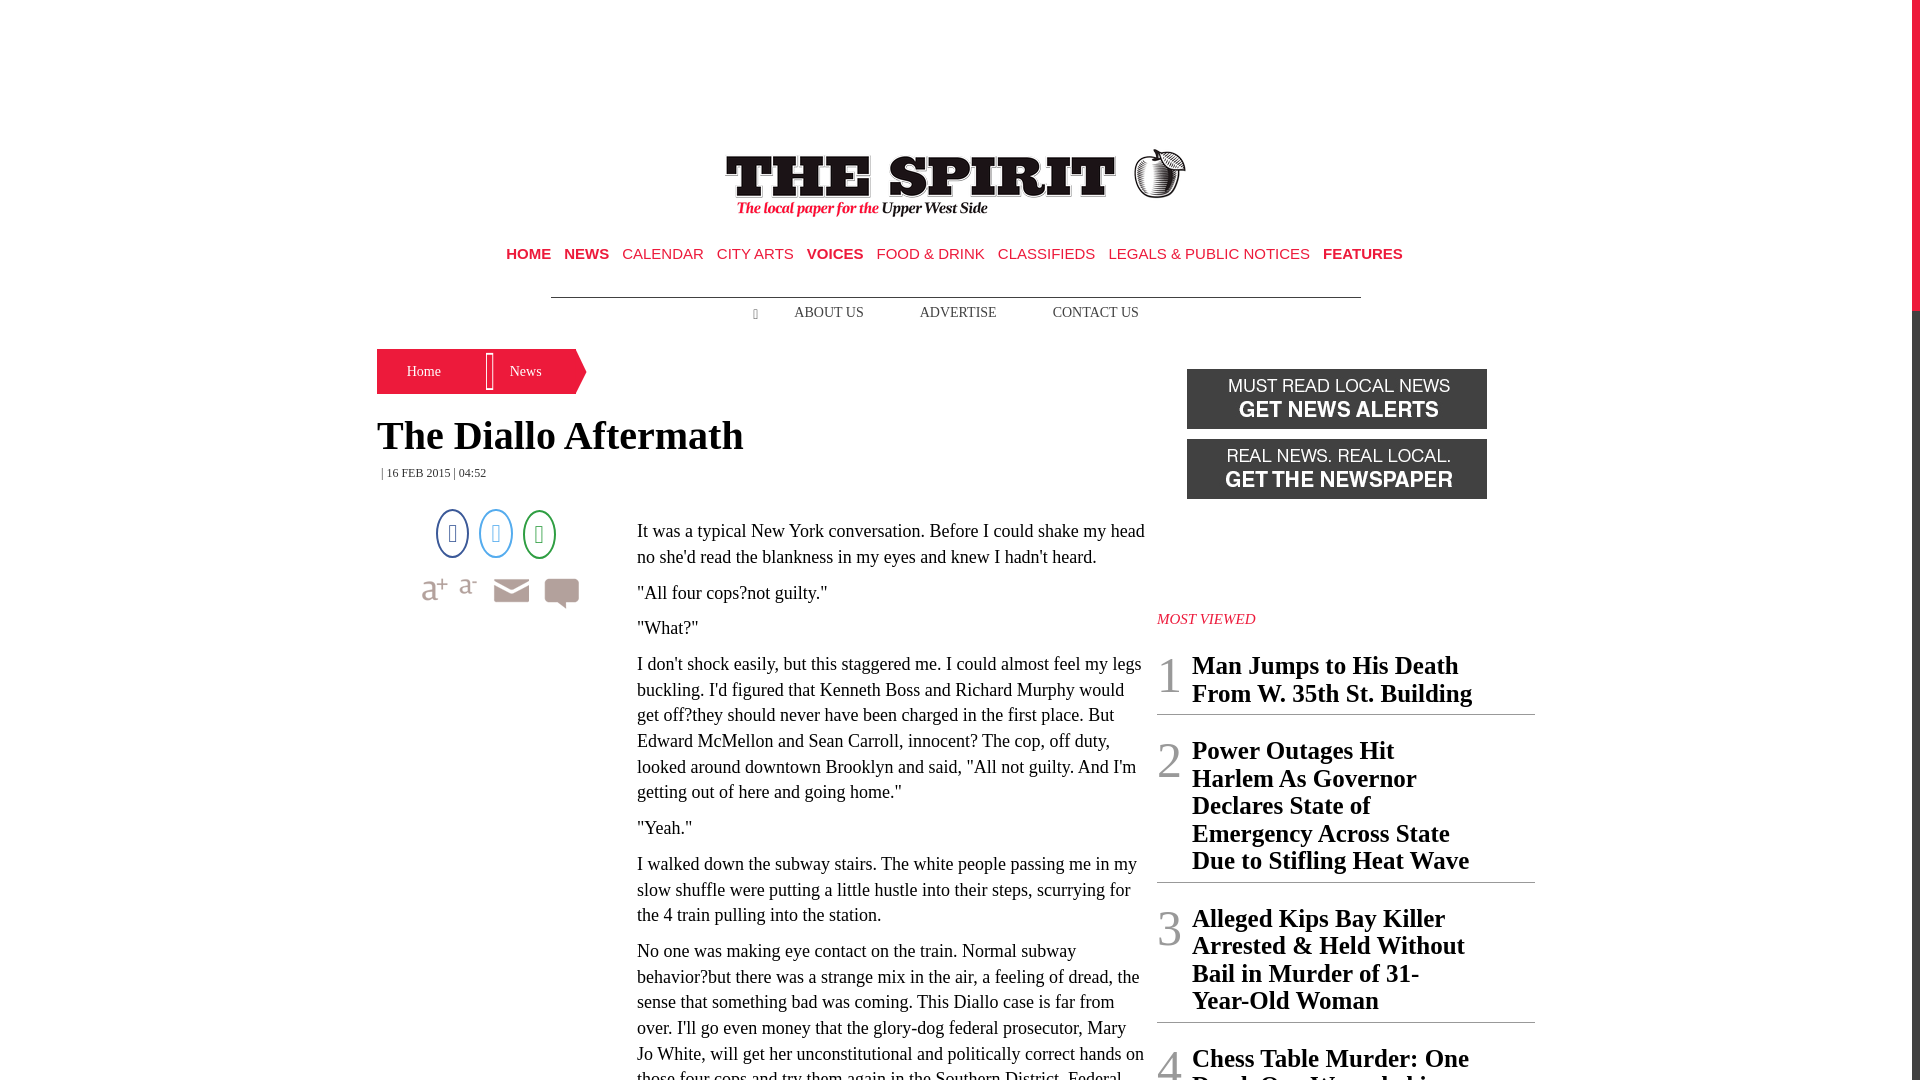  What do you see at coordinates (755, 254) in the screenshot?
I see `CITY ARTS` at bounding box center [755, 254].